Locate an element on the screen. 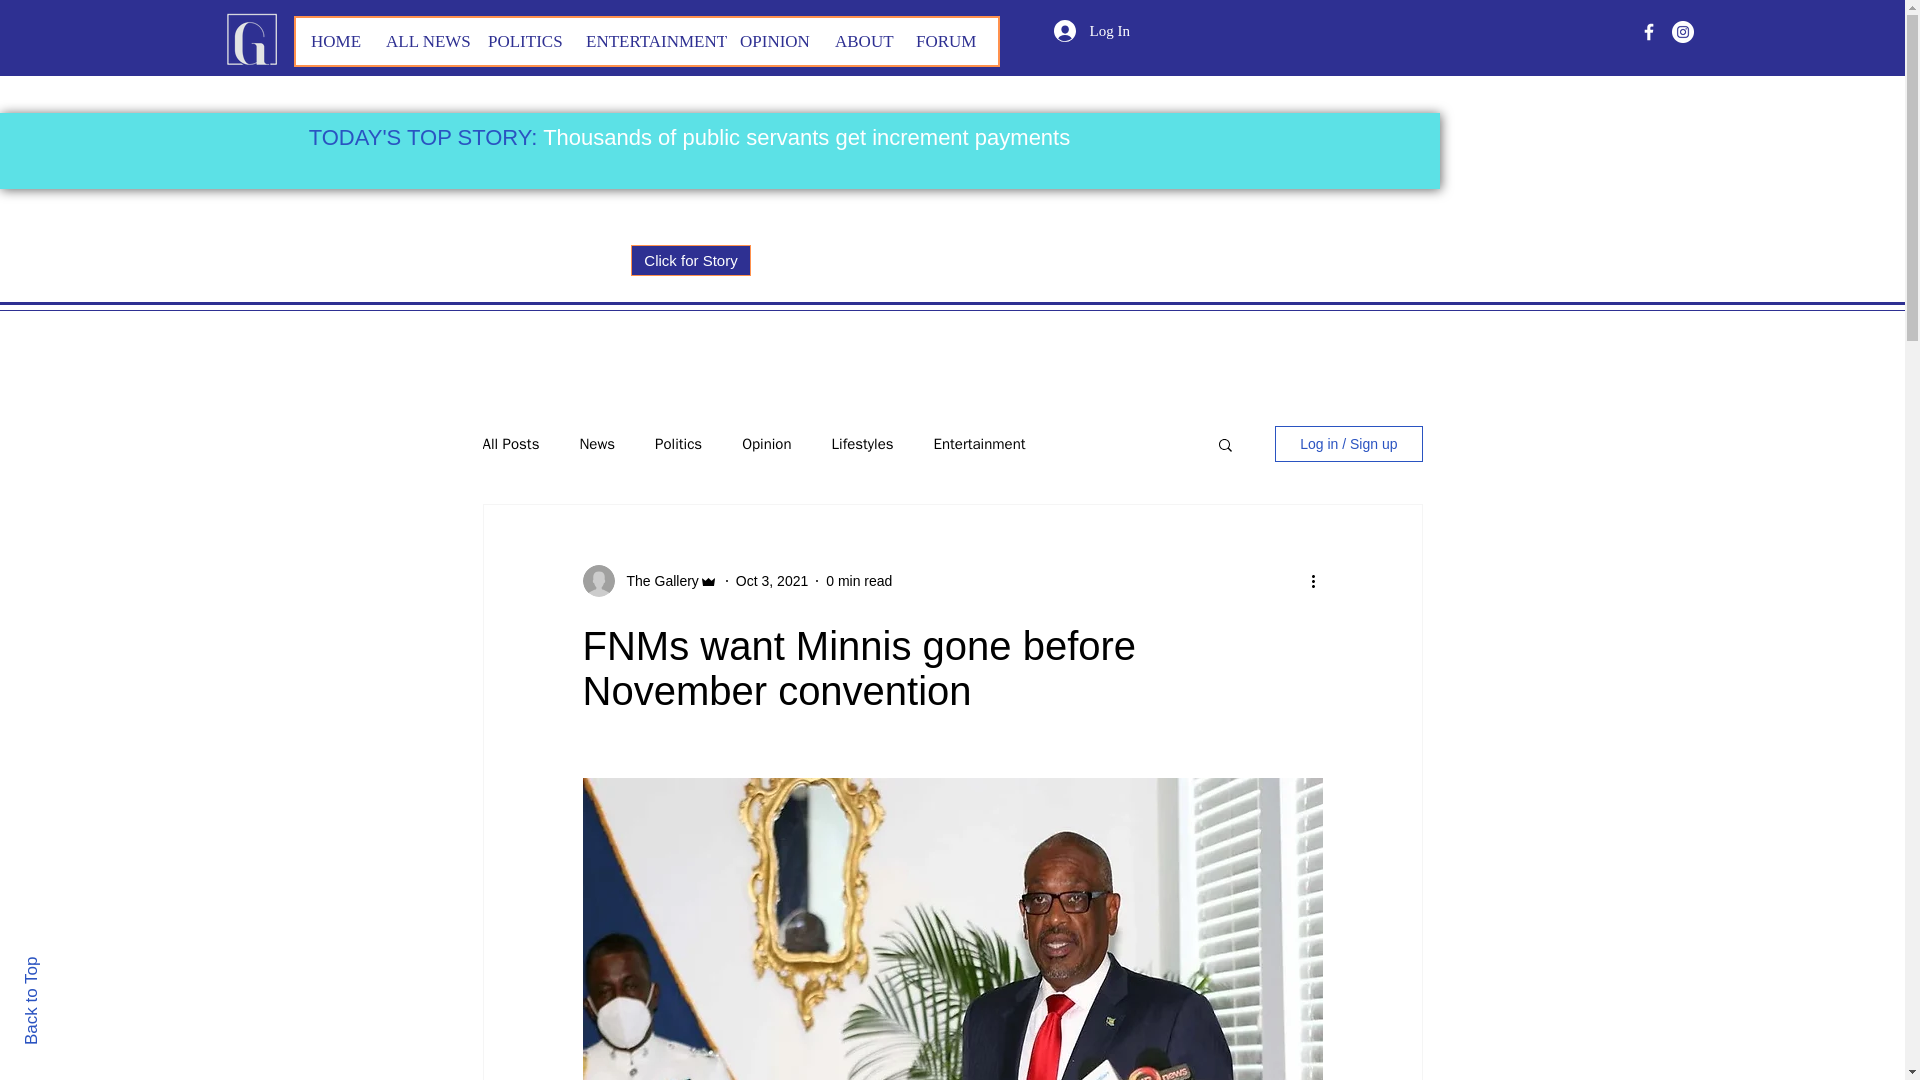 This screenshot has height=1080, width=1920. ALL NEWS is located at coordinates (421, 41).